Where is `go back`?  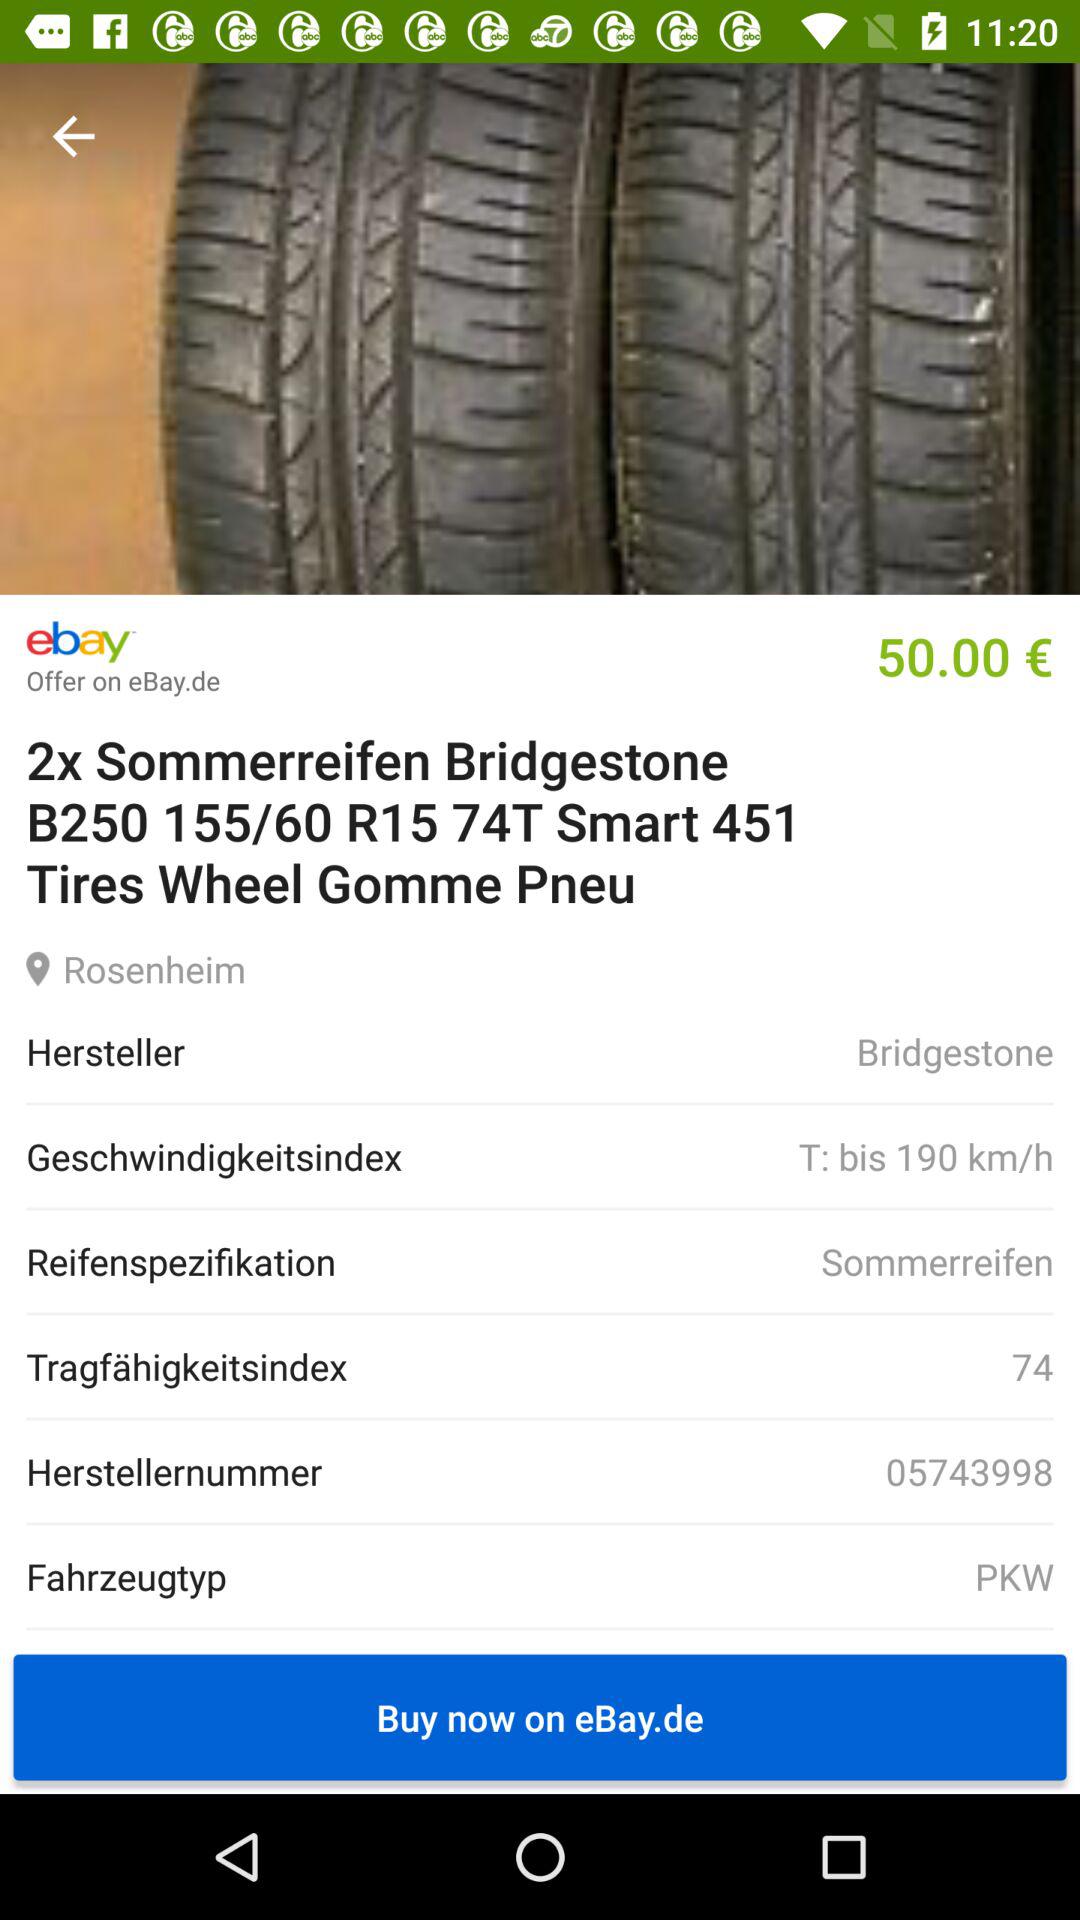
go back is located at coordinates (74, 136).